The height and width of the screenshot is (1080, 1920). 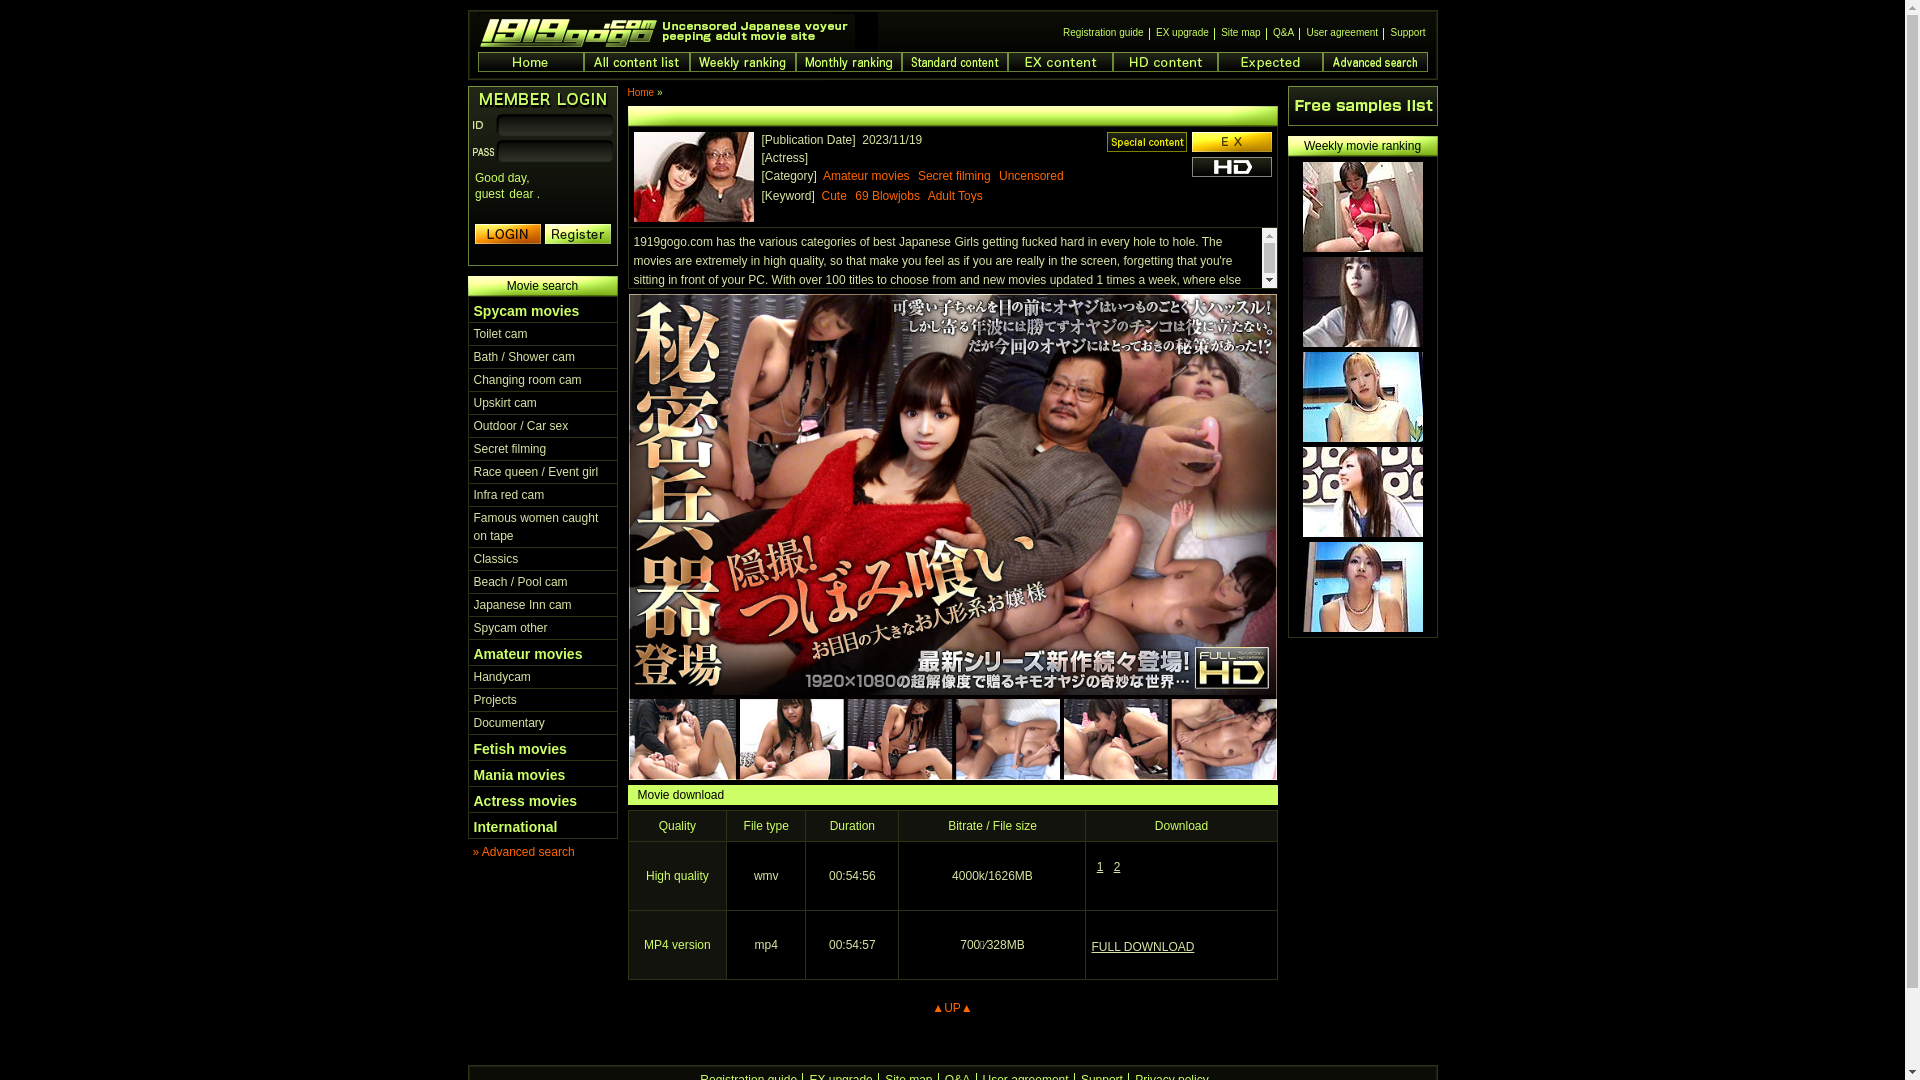 I want to click on 69 Blowjobs, so click(x=890, y=196).